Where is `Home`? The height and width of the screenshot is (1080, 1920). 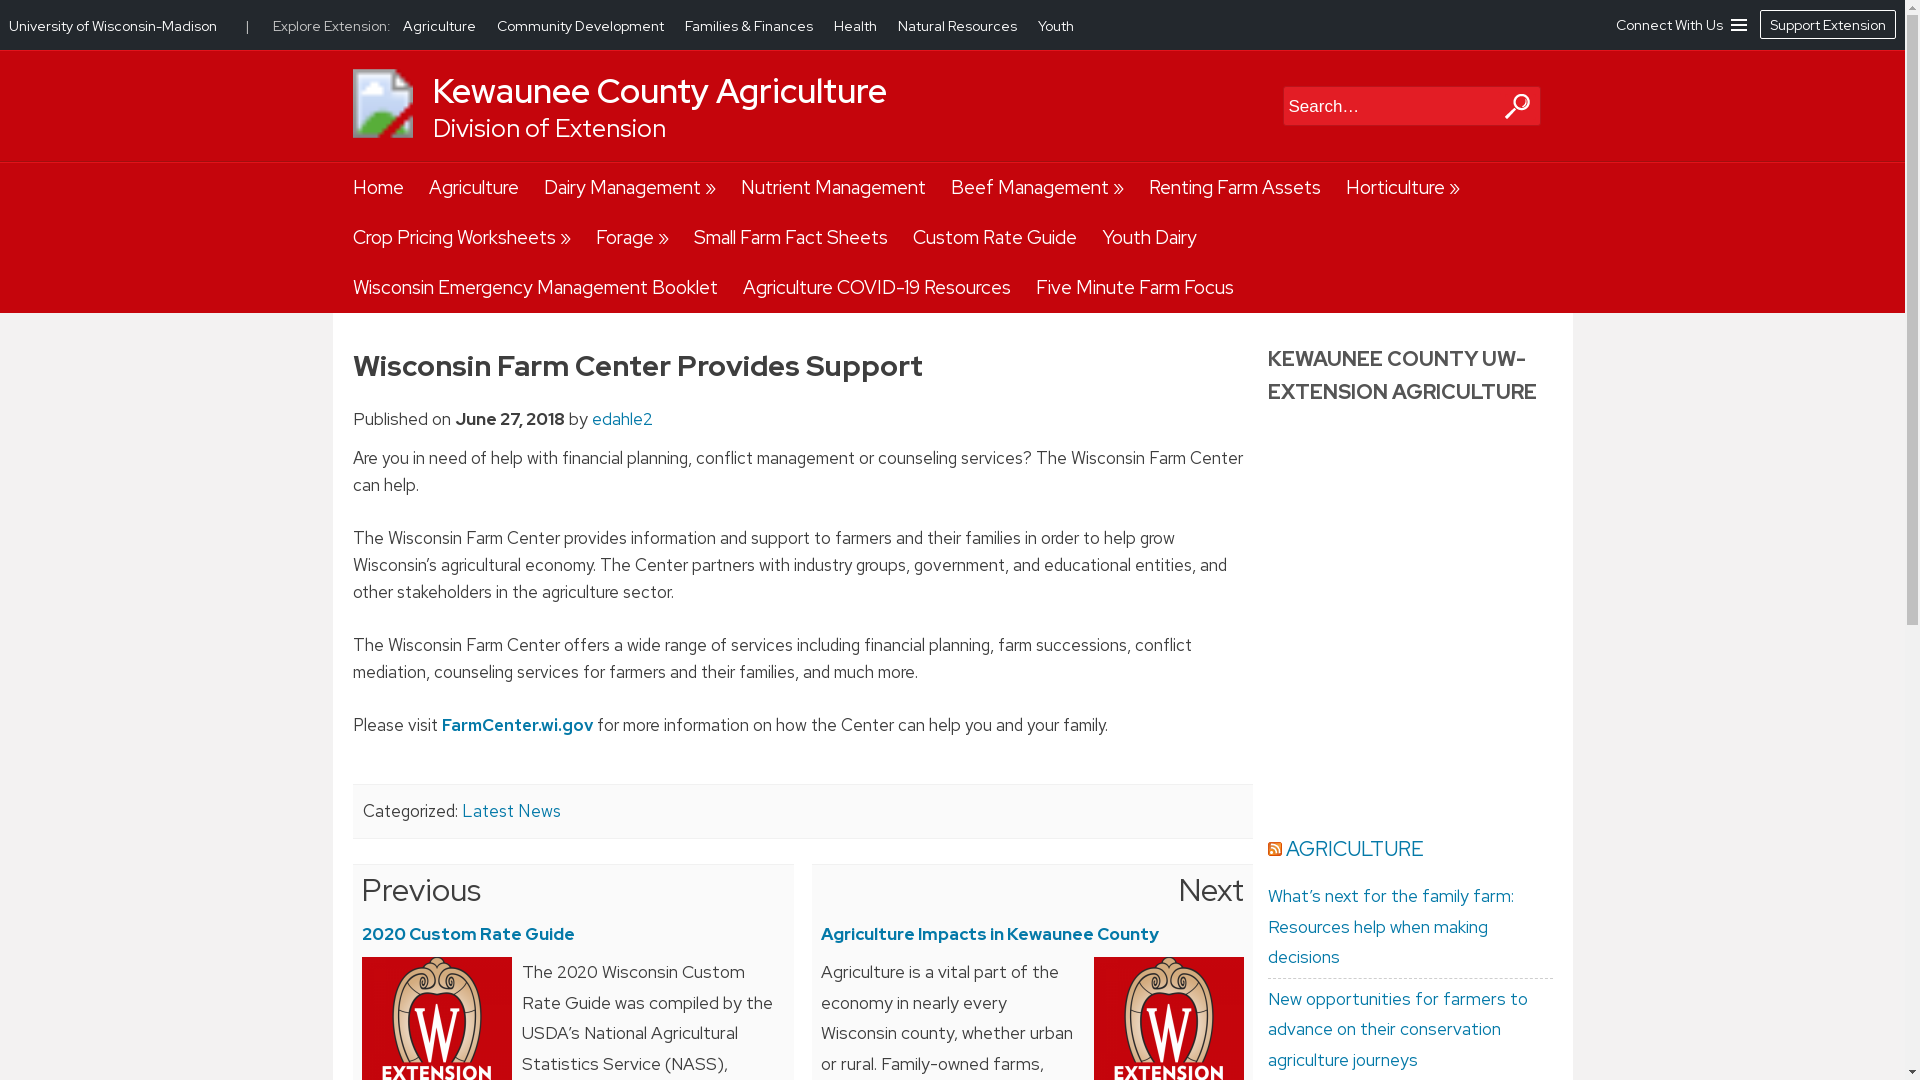
Home is located at coordinates (377, 188).